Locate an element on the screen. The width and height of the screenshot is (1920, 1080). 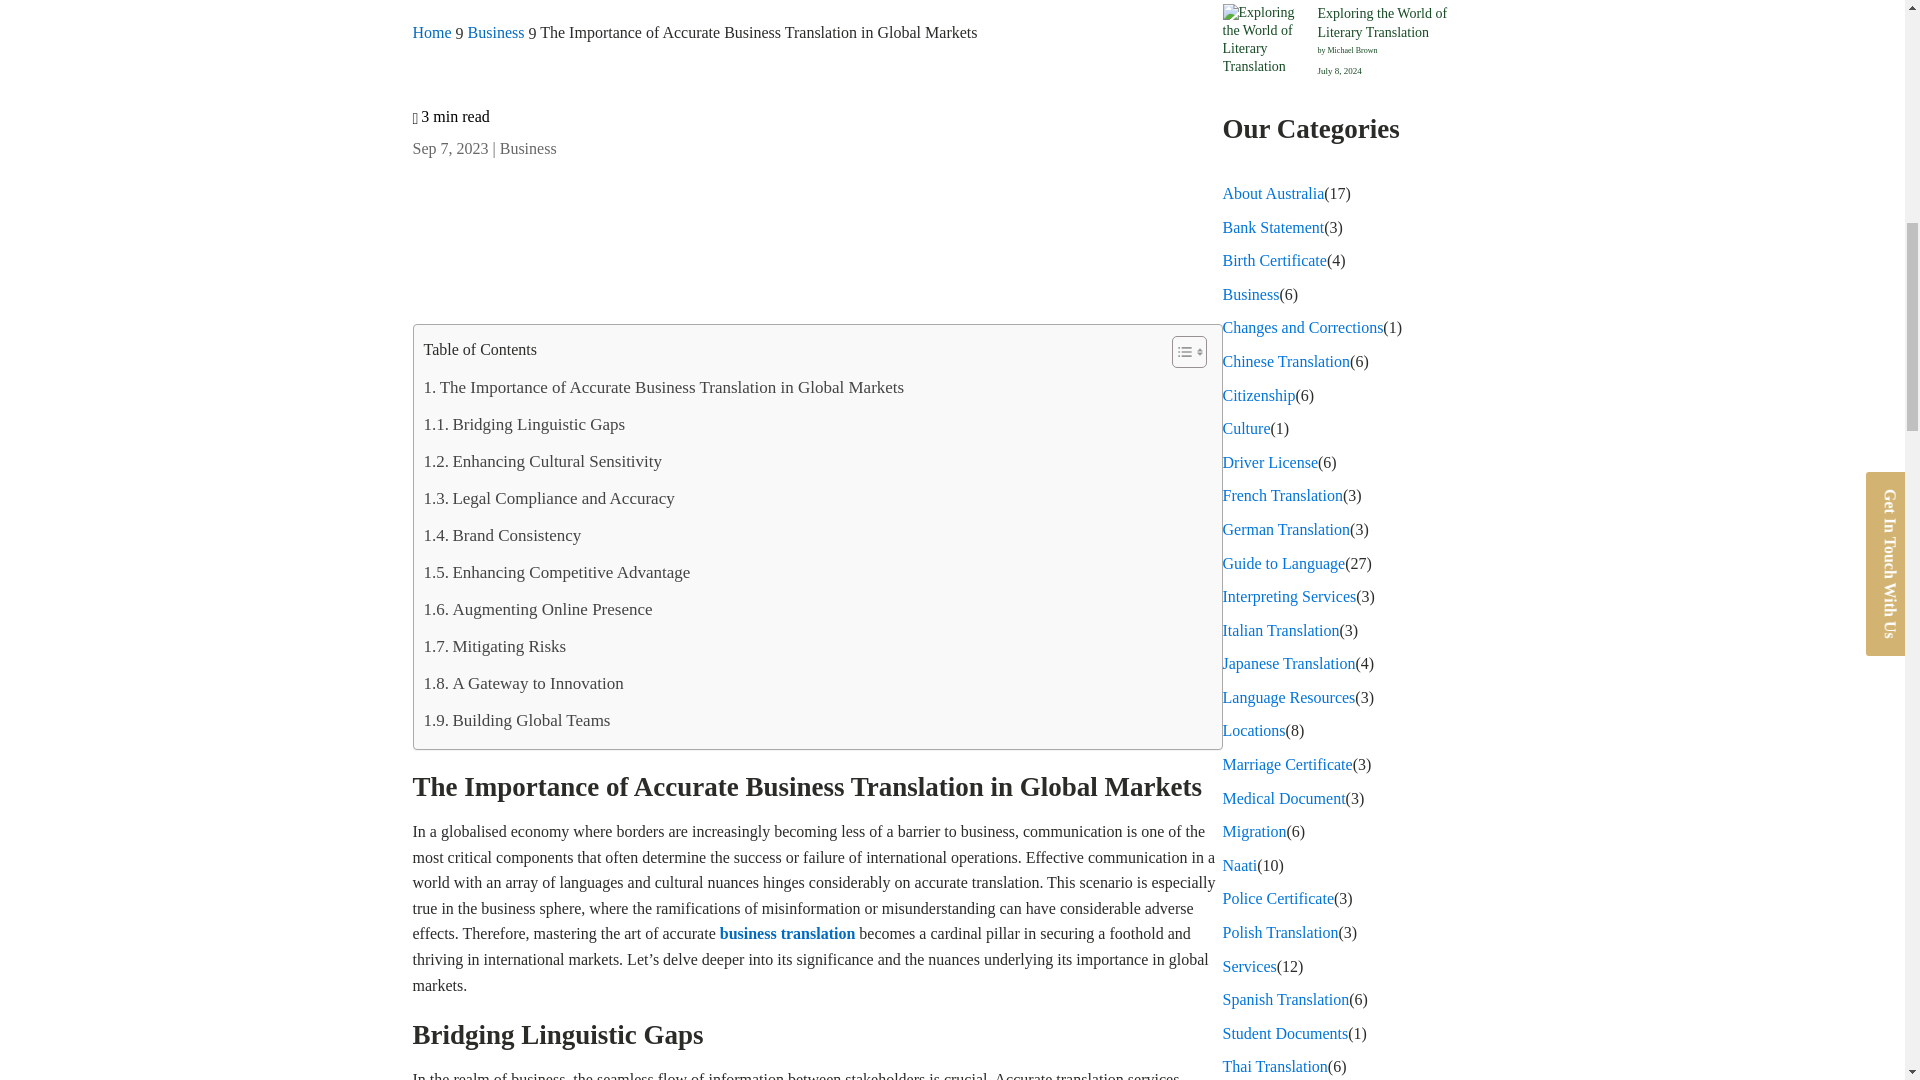
Augmenting Online Presence is located at coordinates (538, 608).